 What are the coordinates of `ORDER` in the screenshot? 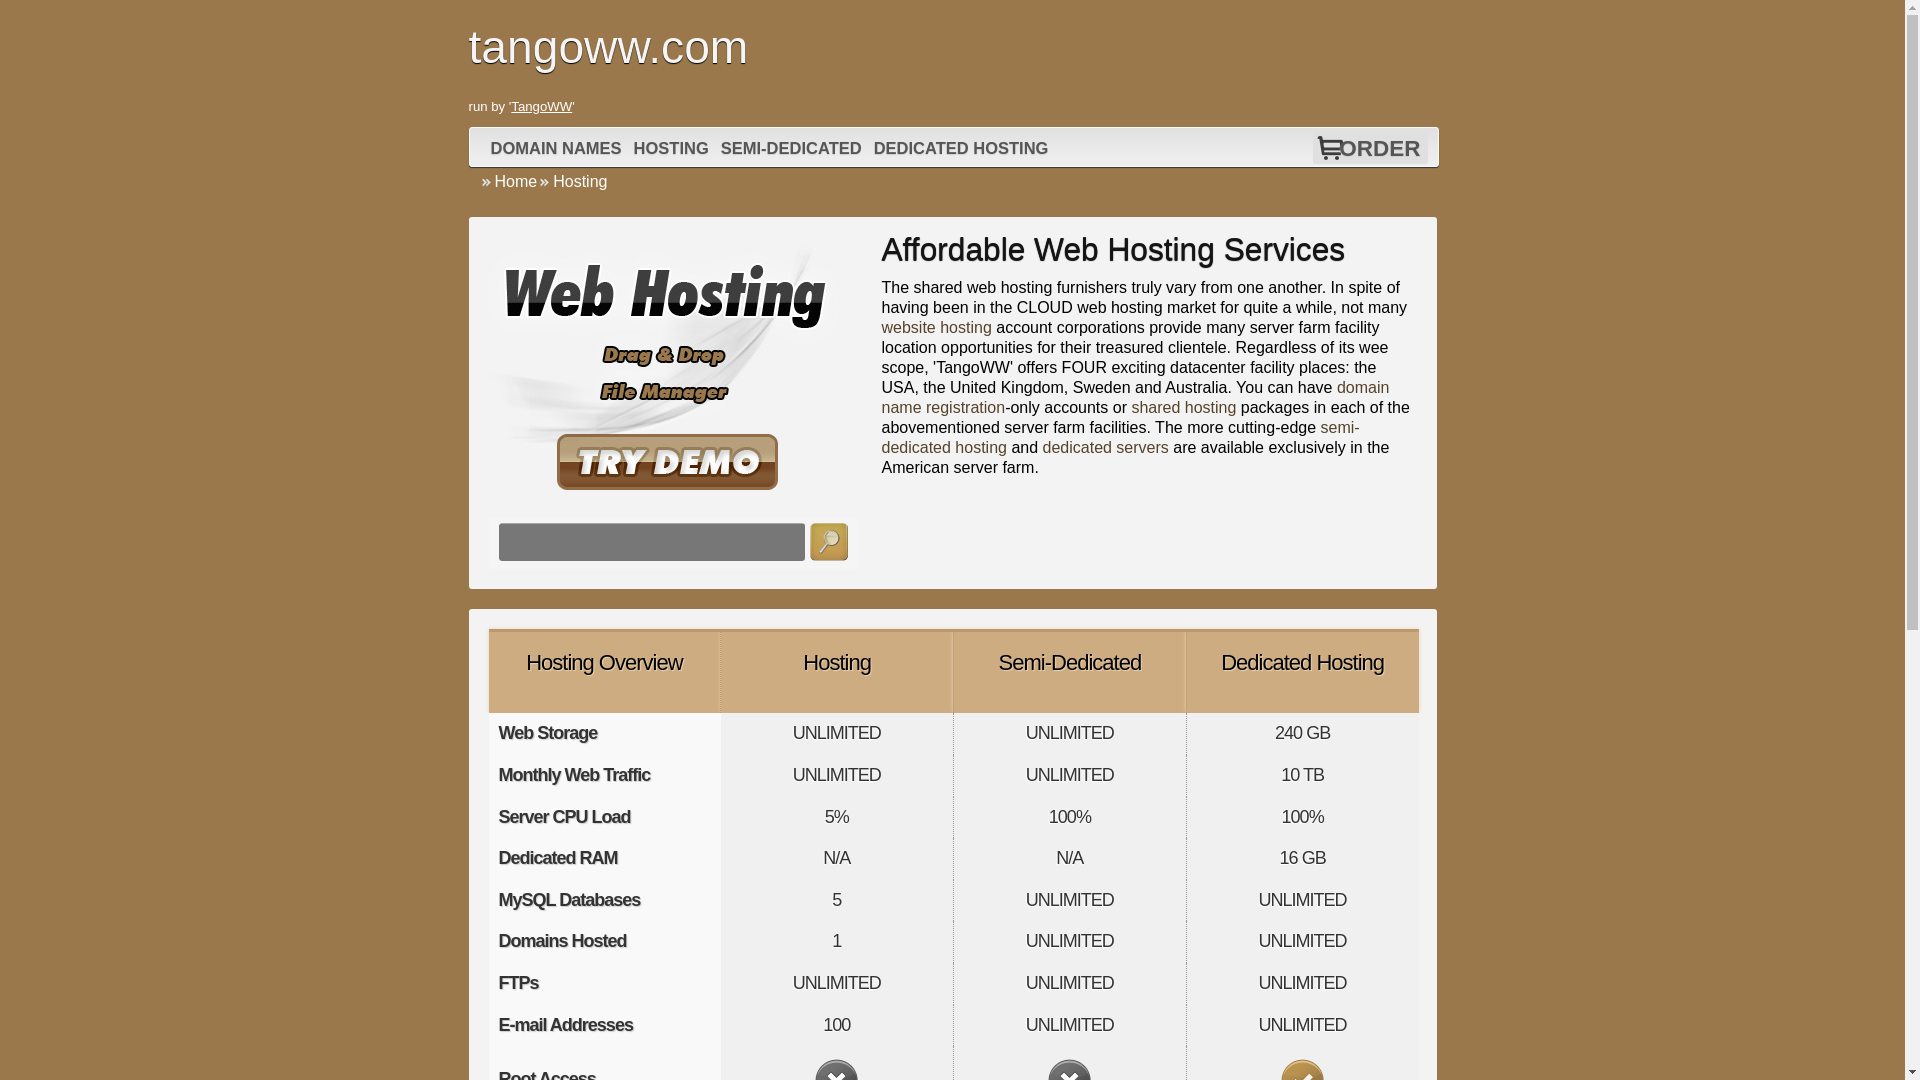 It's located at (1379, 148).